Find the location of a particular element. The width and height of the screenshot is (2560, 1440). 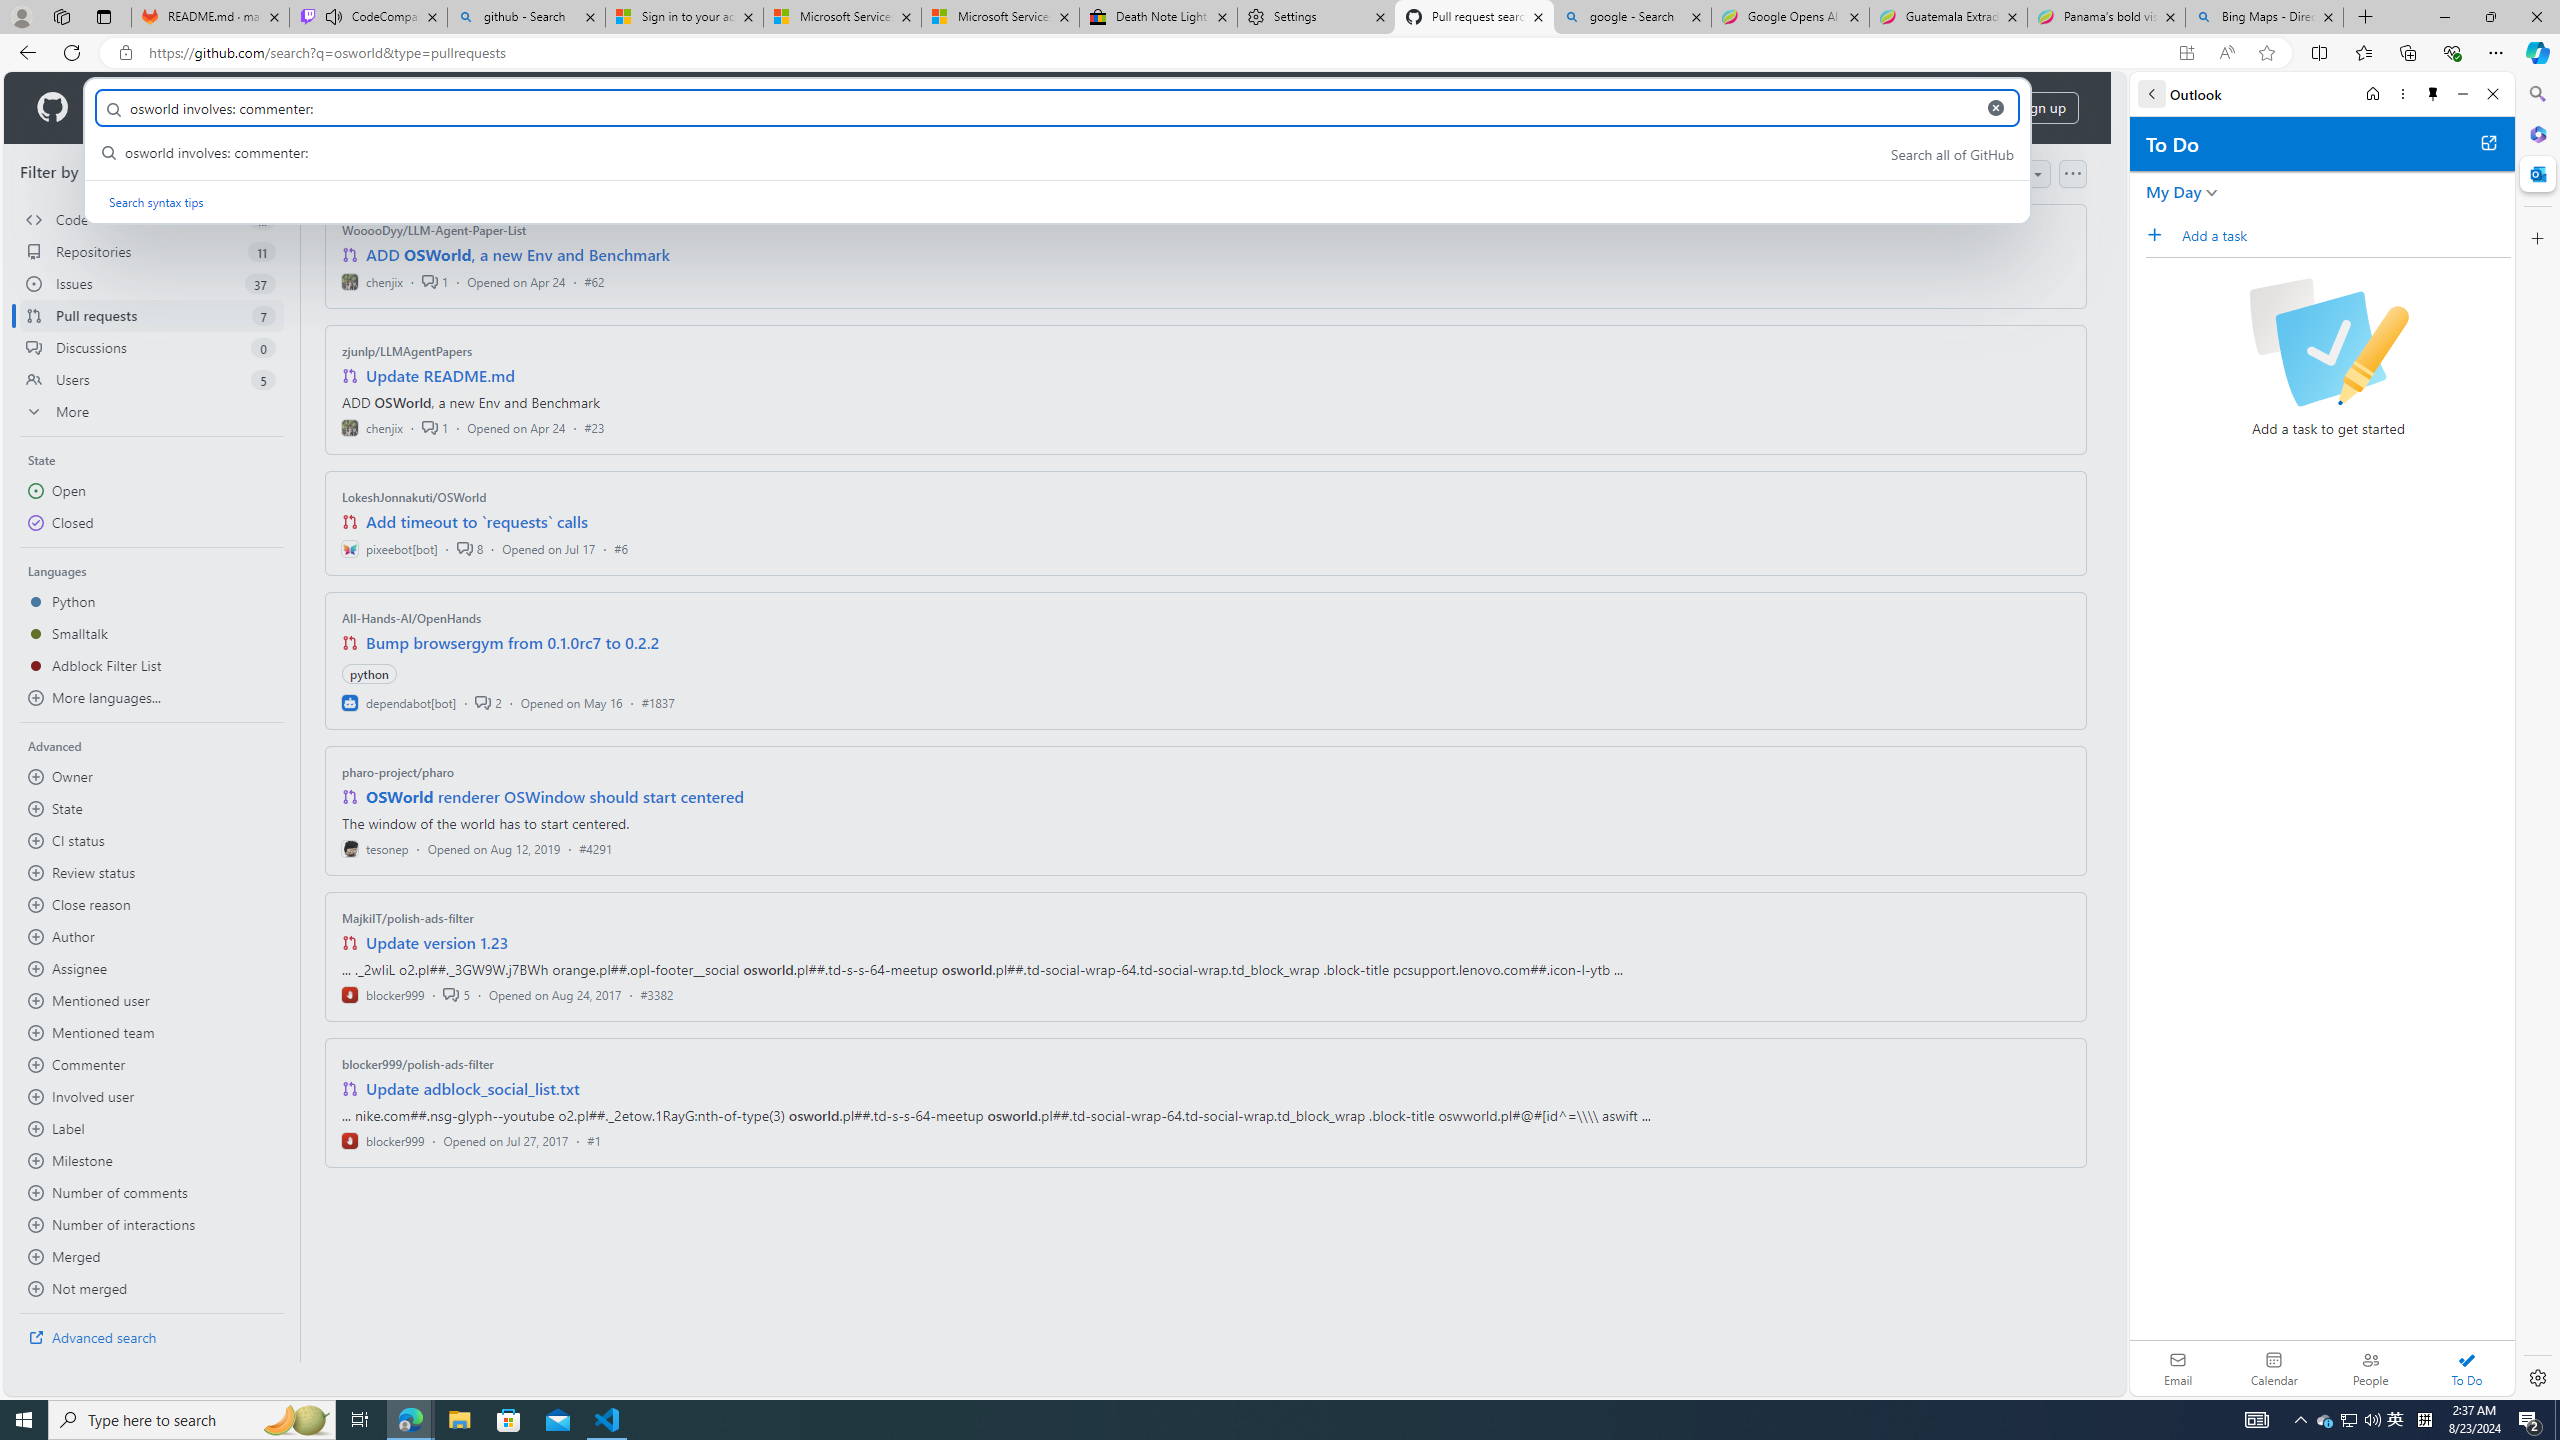

#62 is located at coordinates (594, 281).